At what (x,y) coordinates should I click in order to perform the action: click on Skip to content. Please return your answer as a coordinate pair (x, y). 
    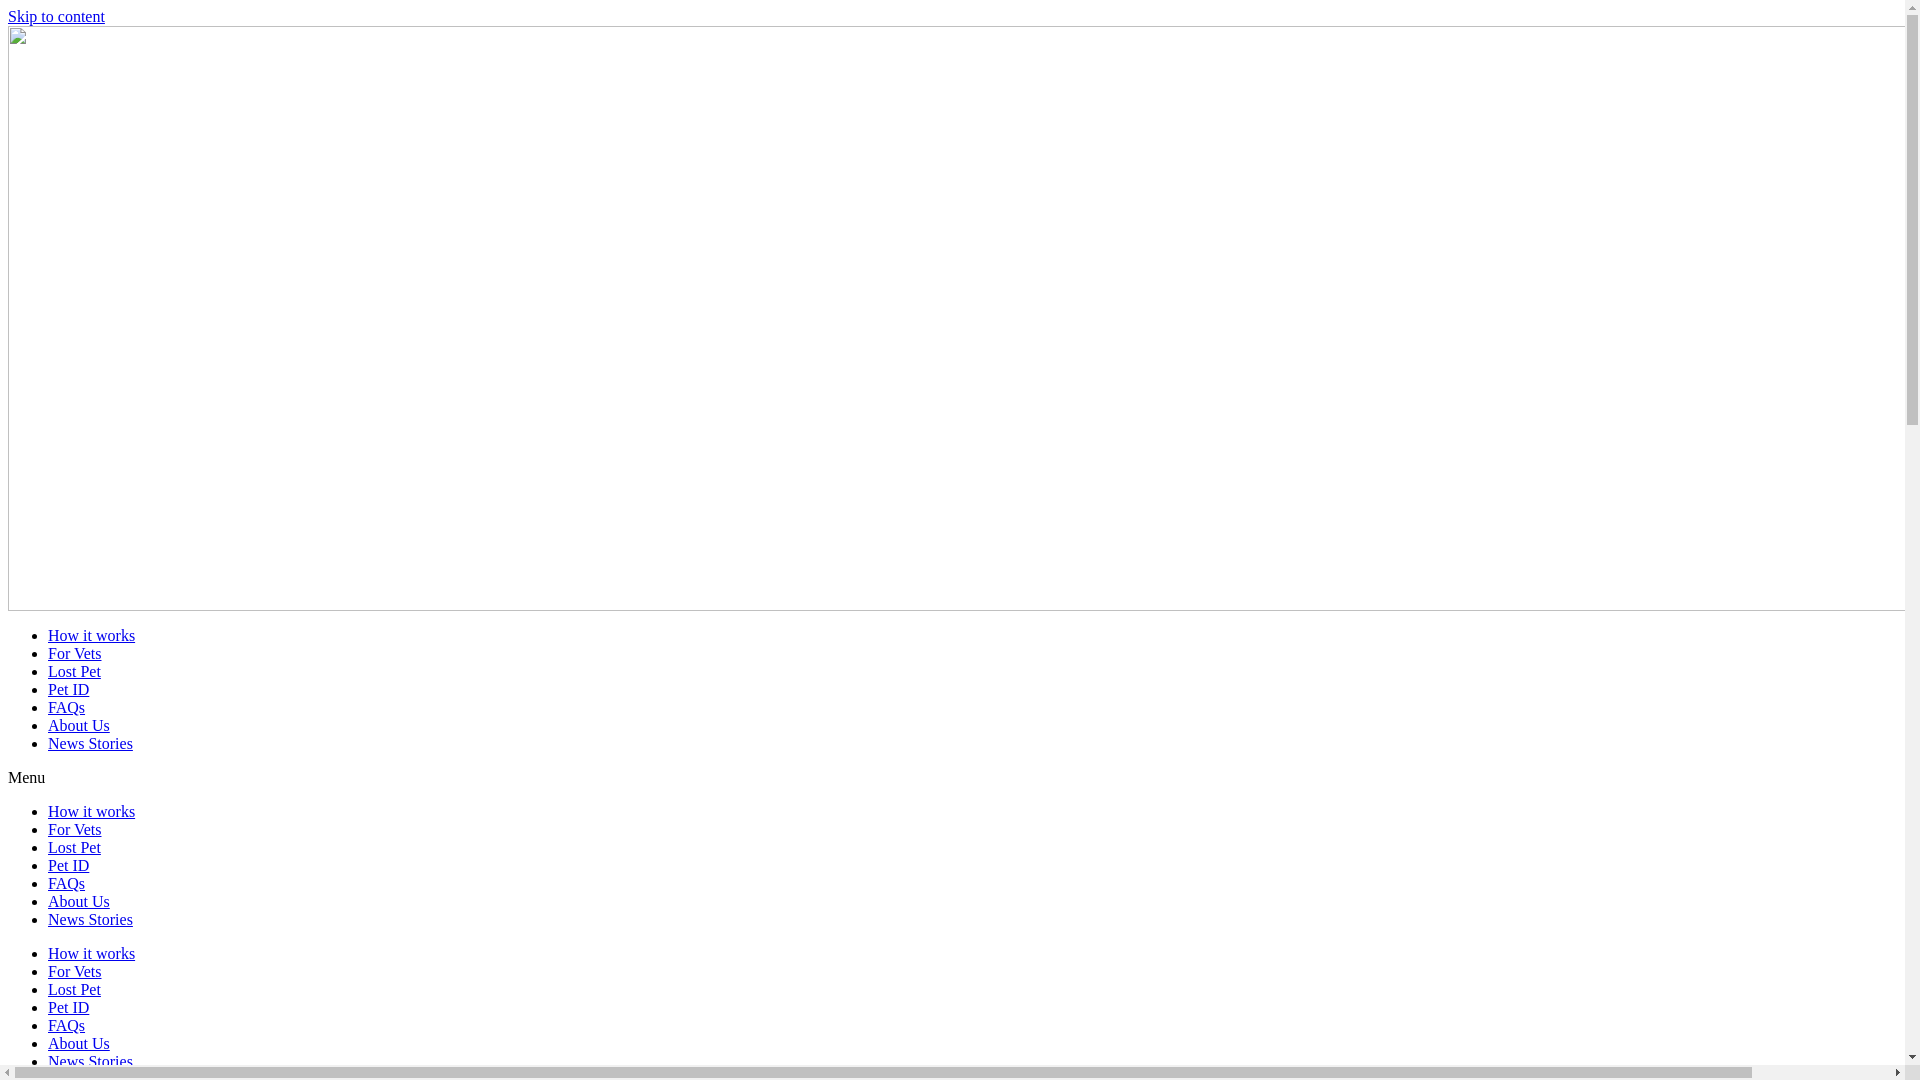
    Looking at the image, I should click on (56, 16).